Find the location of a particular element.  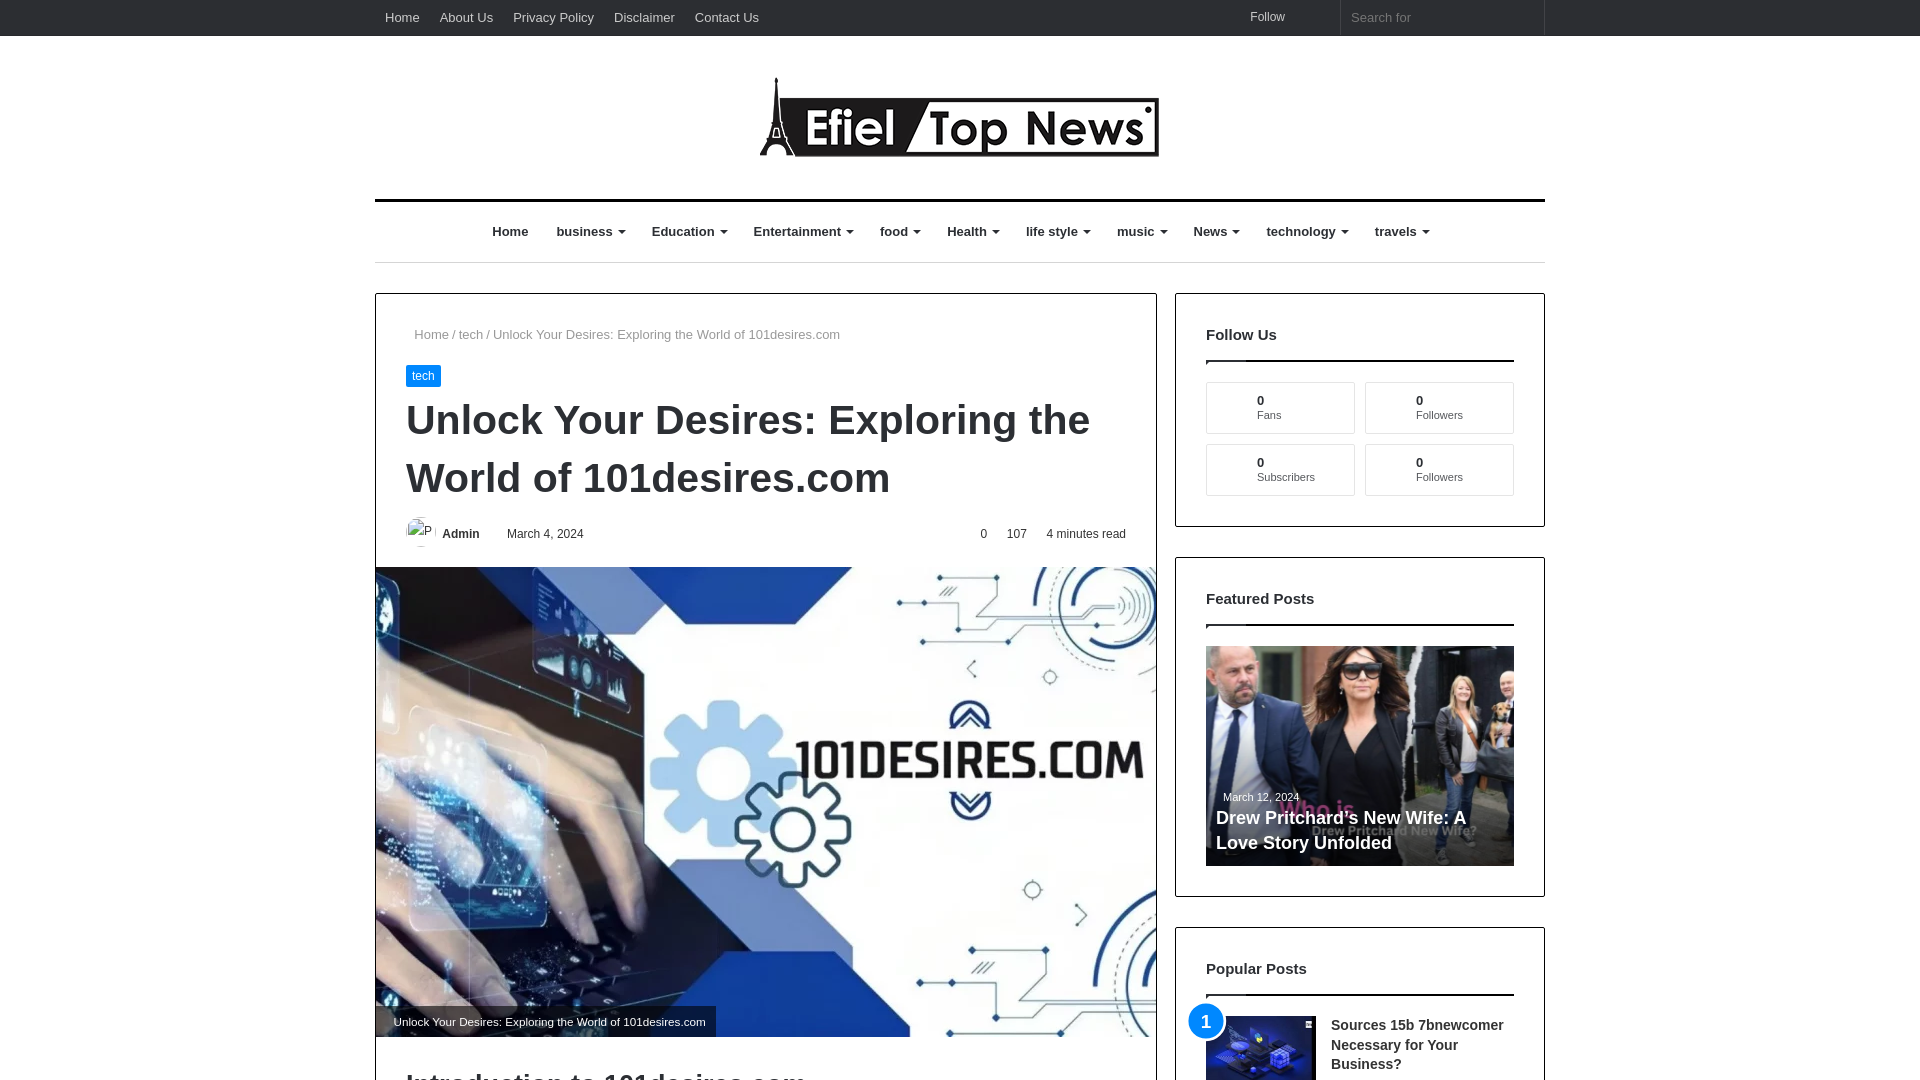

Search for is located at coordinates (1442, 17).